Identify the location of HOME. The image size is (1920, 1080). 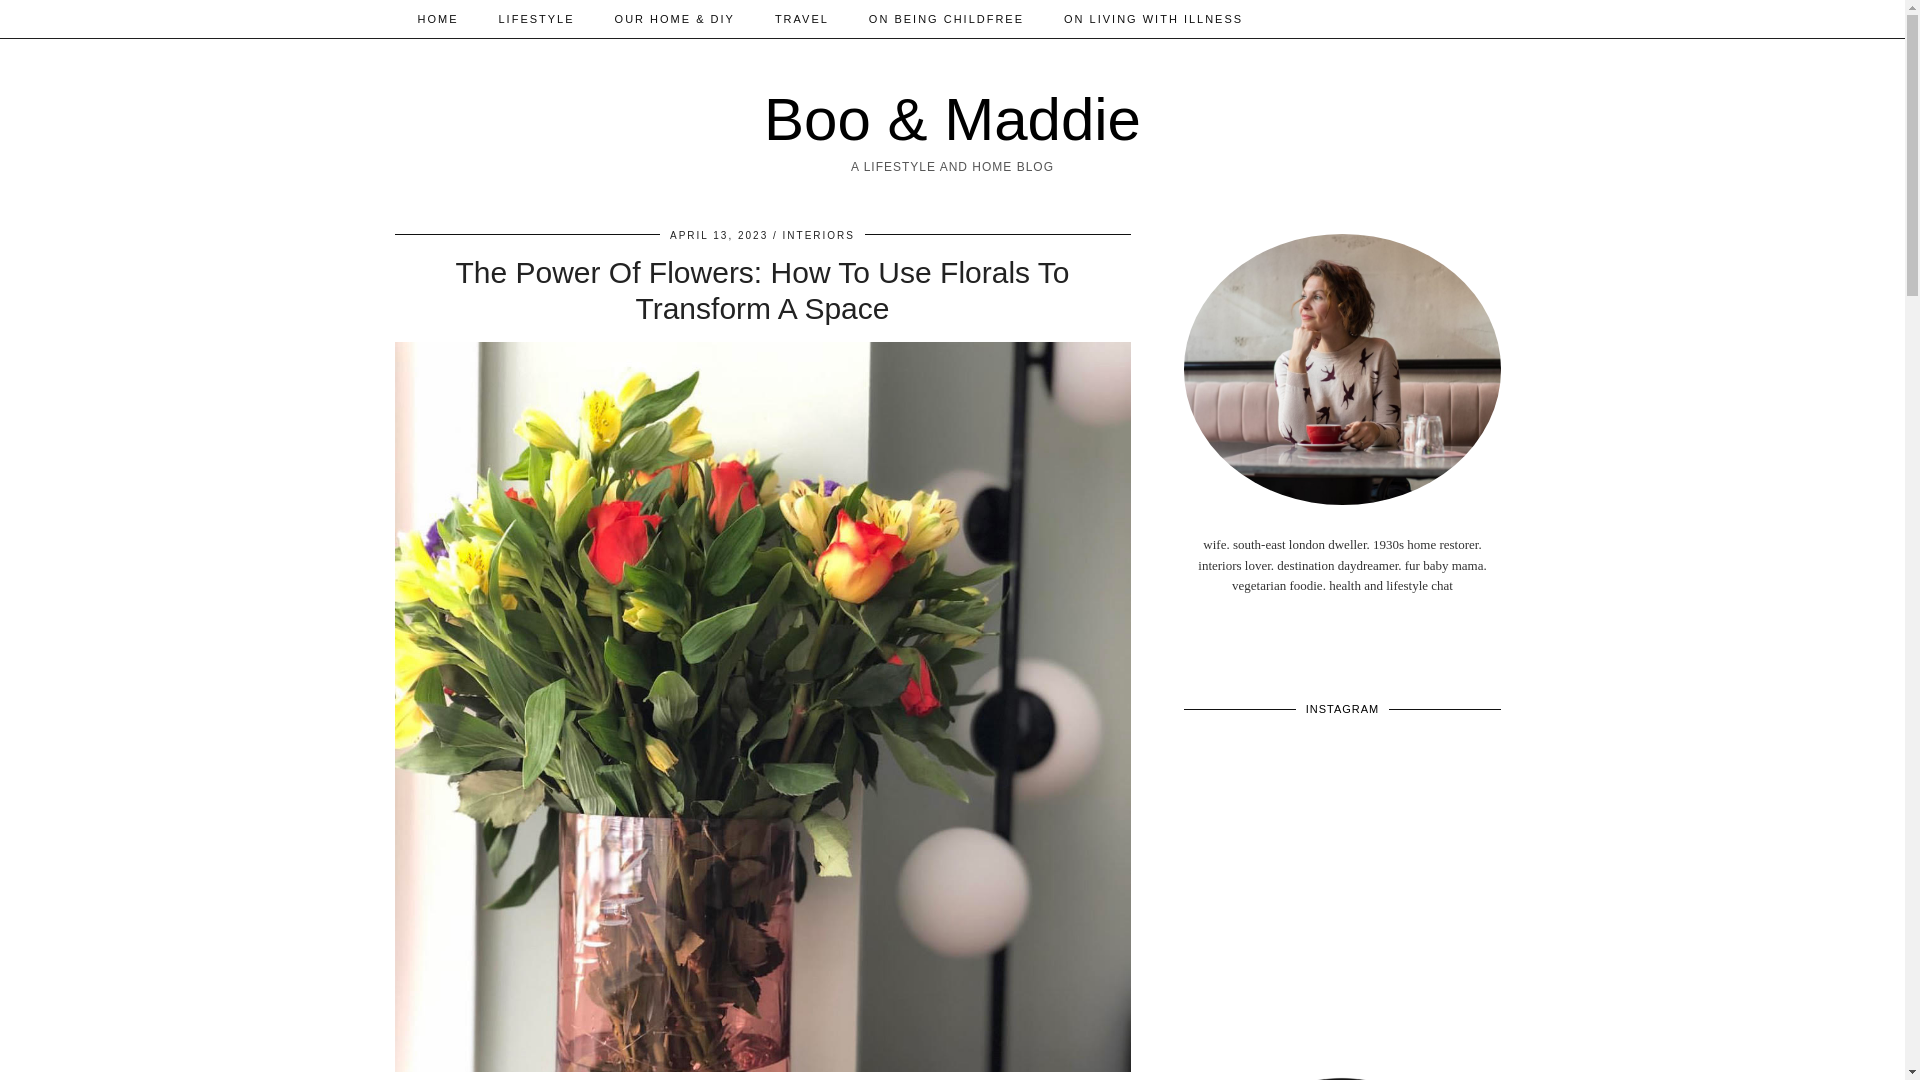
(438, 18).